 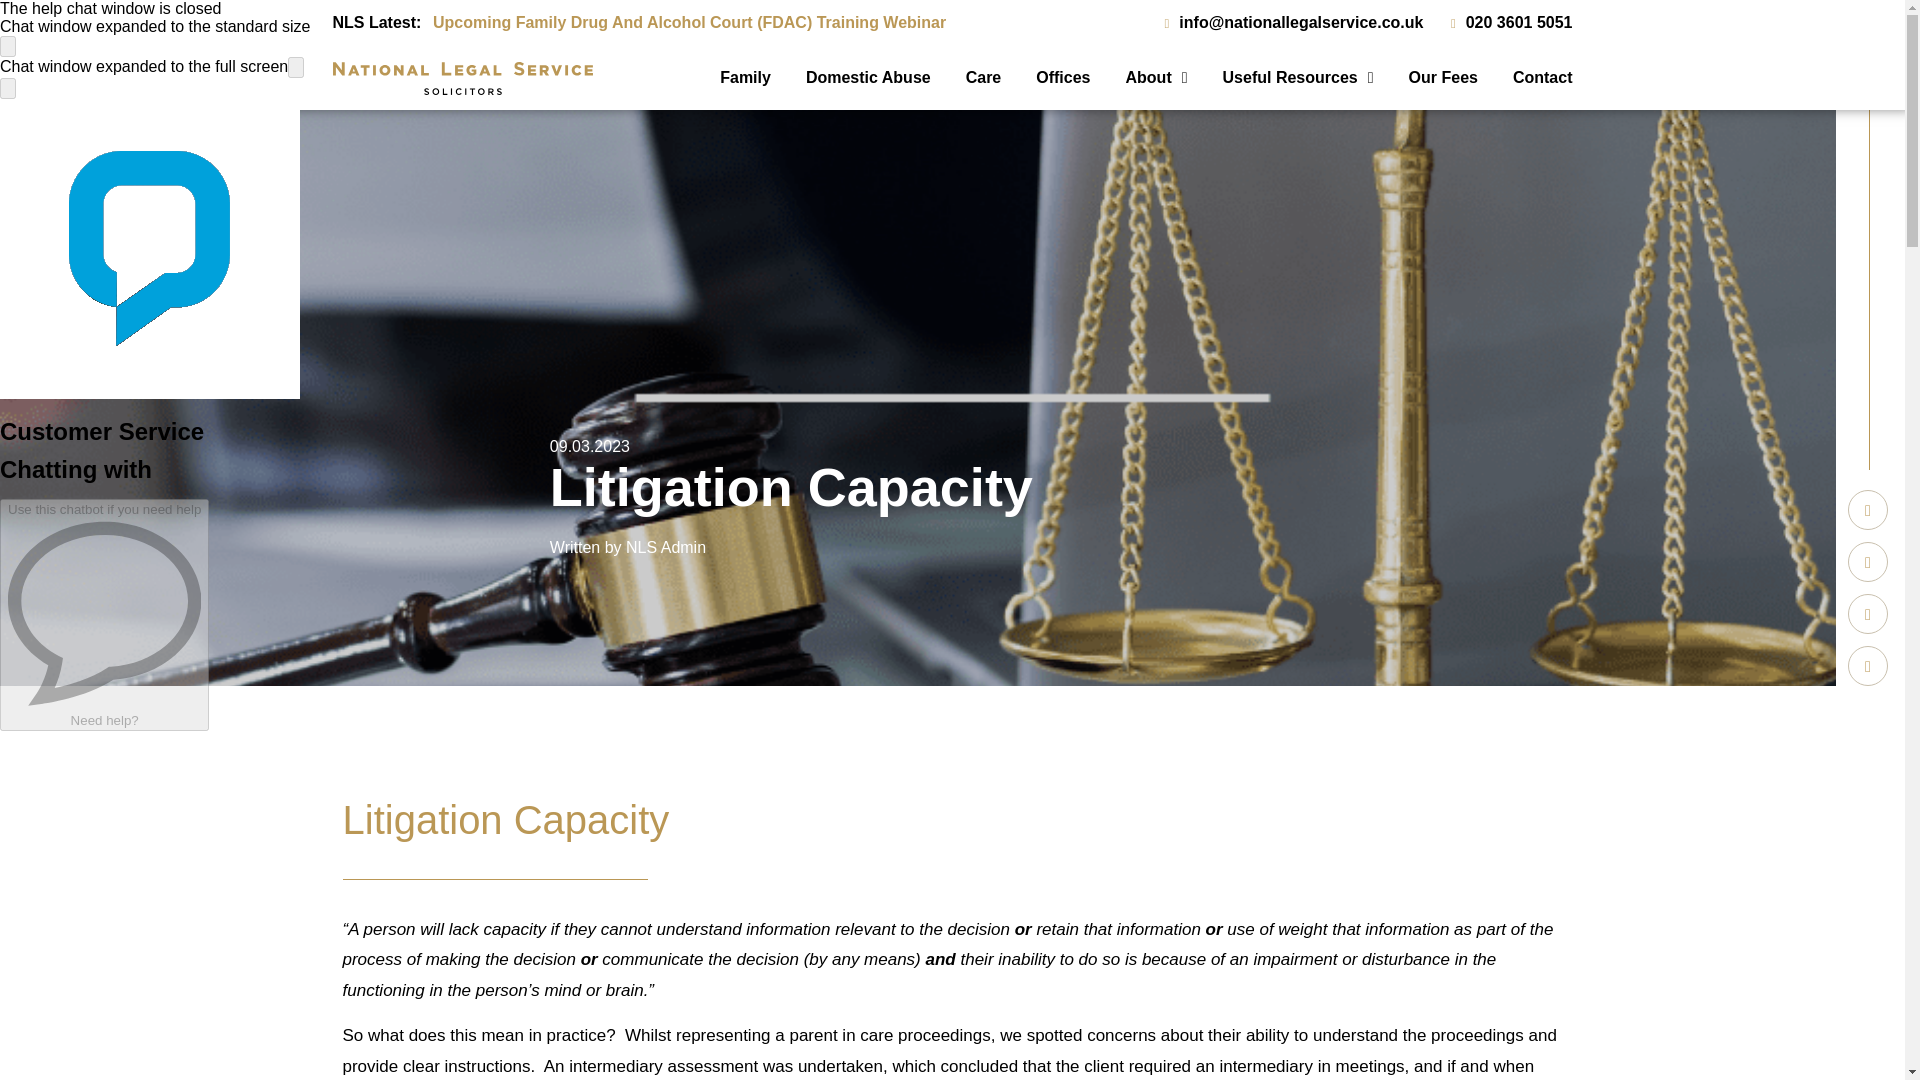 What do you see at coordinates (851, 78) in the screenshot?
I see `Domestic Abuse` at bounding box center [851, 78].